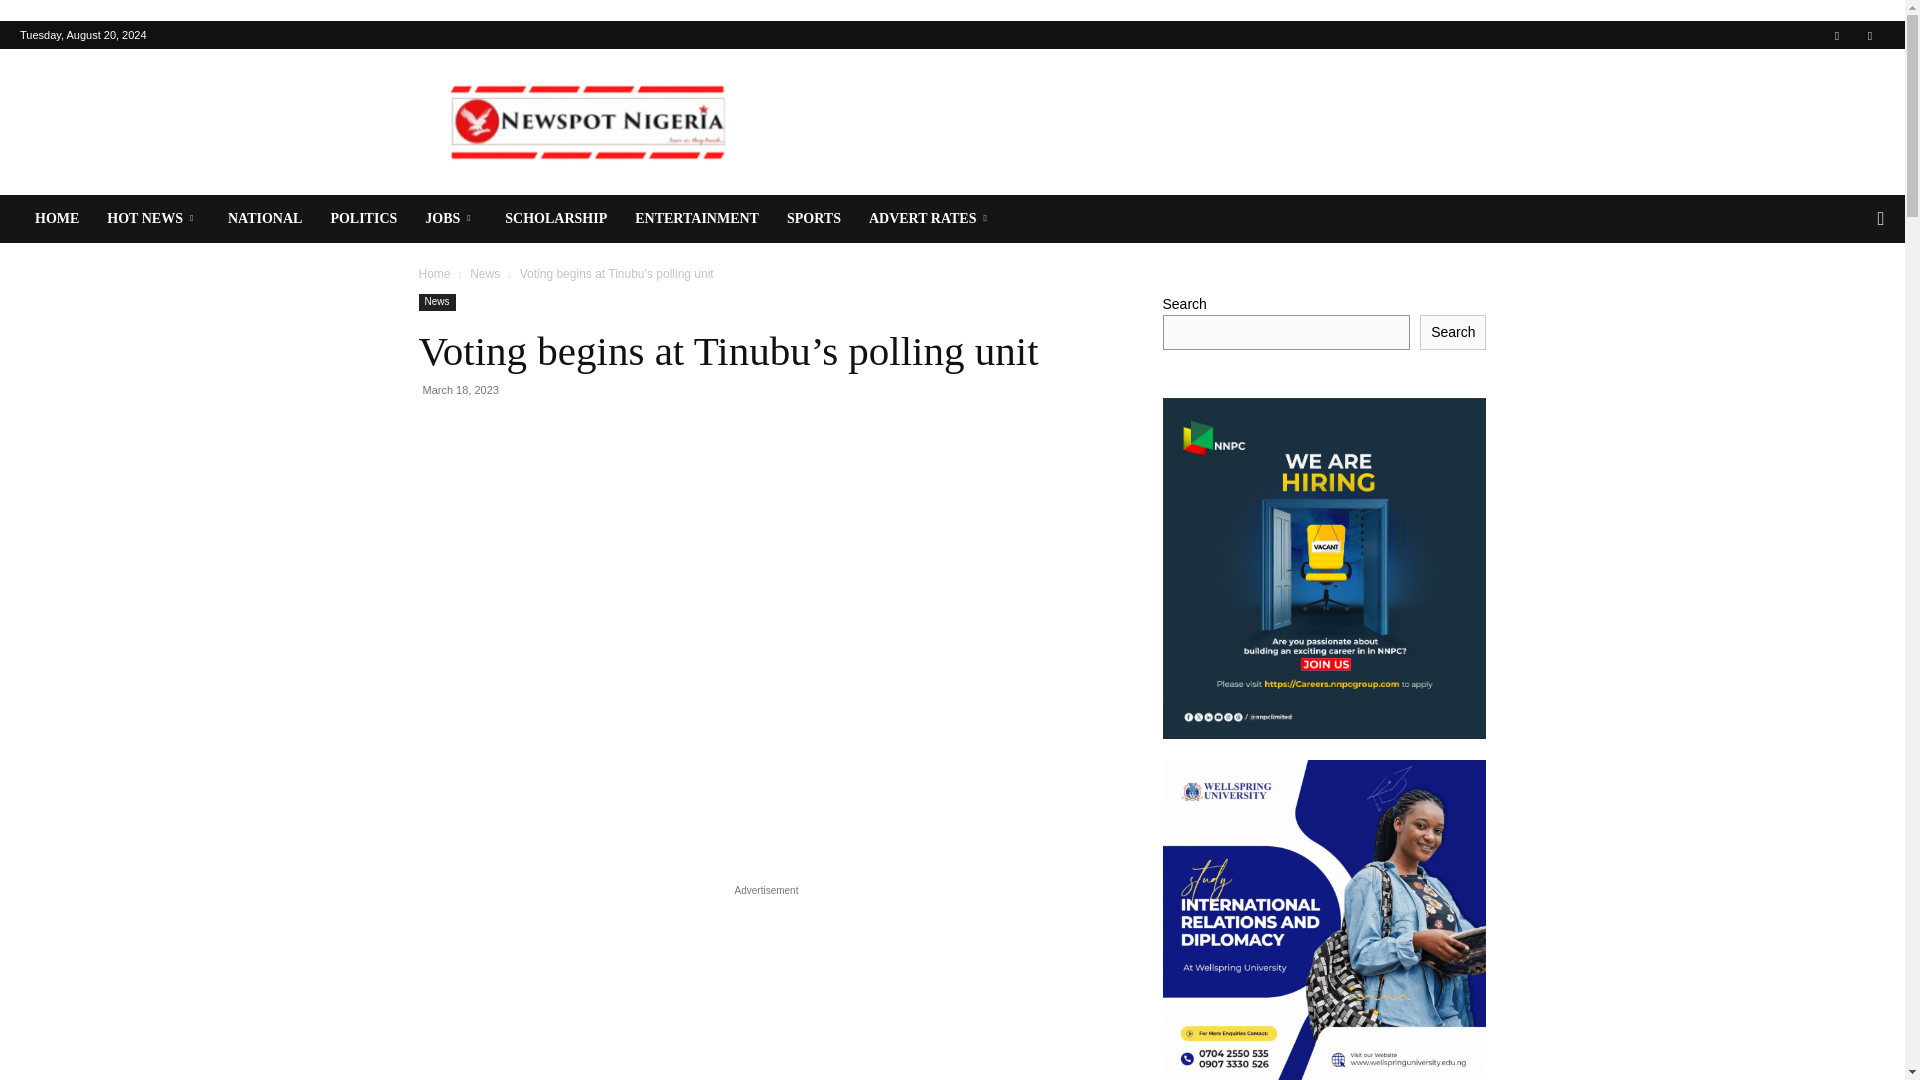 Image resolution: width=1920 pixels, height=1080 pixels. What do you see at coordinates (814, 219) in the screenshot?
I see `SPORTS` at bounding box center [814, 219].